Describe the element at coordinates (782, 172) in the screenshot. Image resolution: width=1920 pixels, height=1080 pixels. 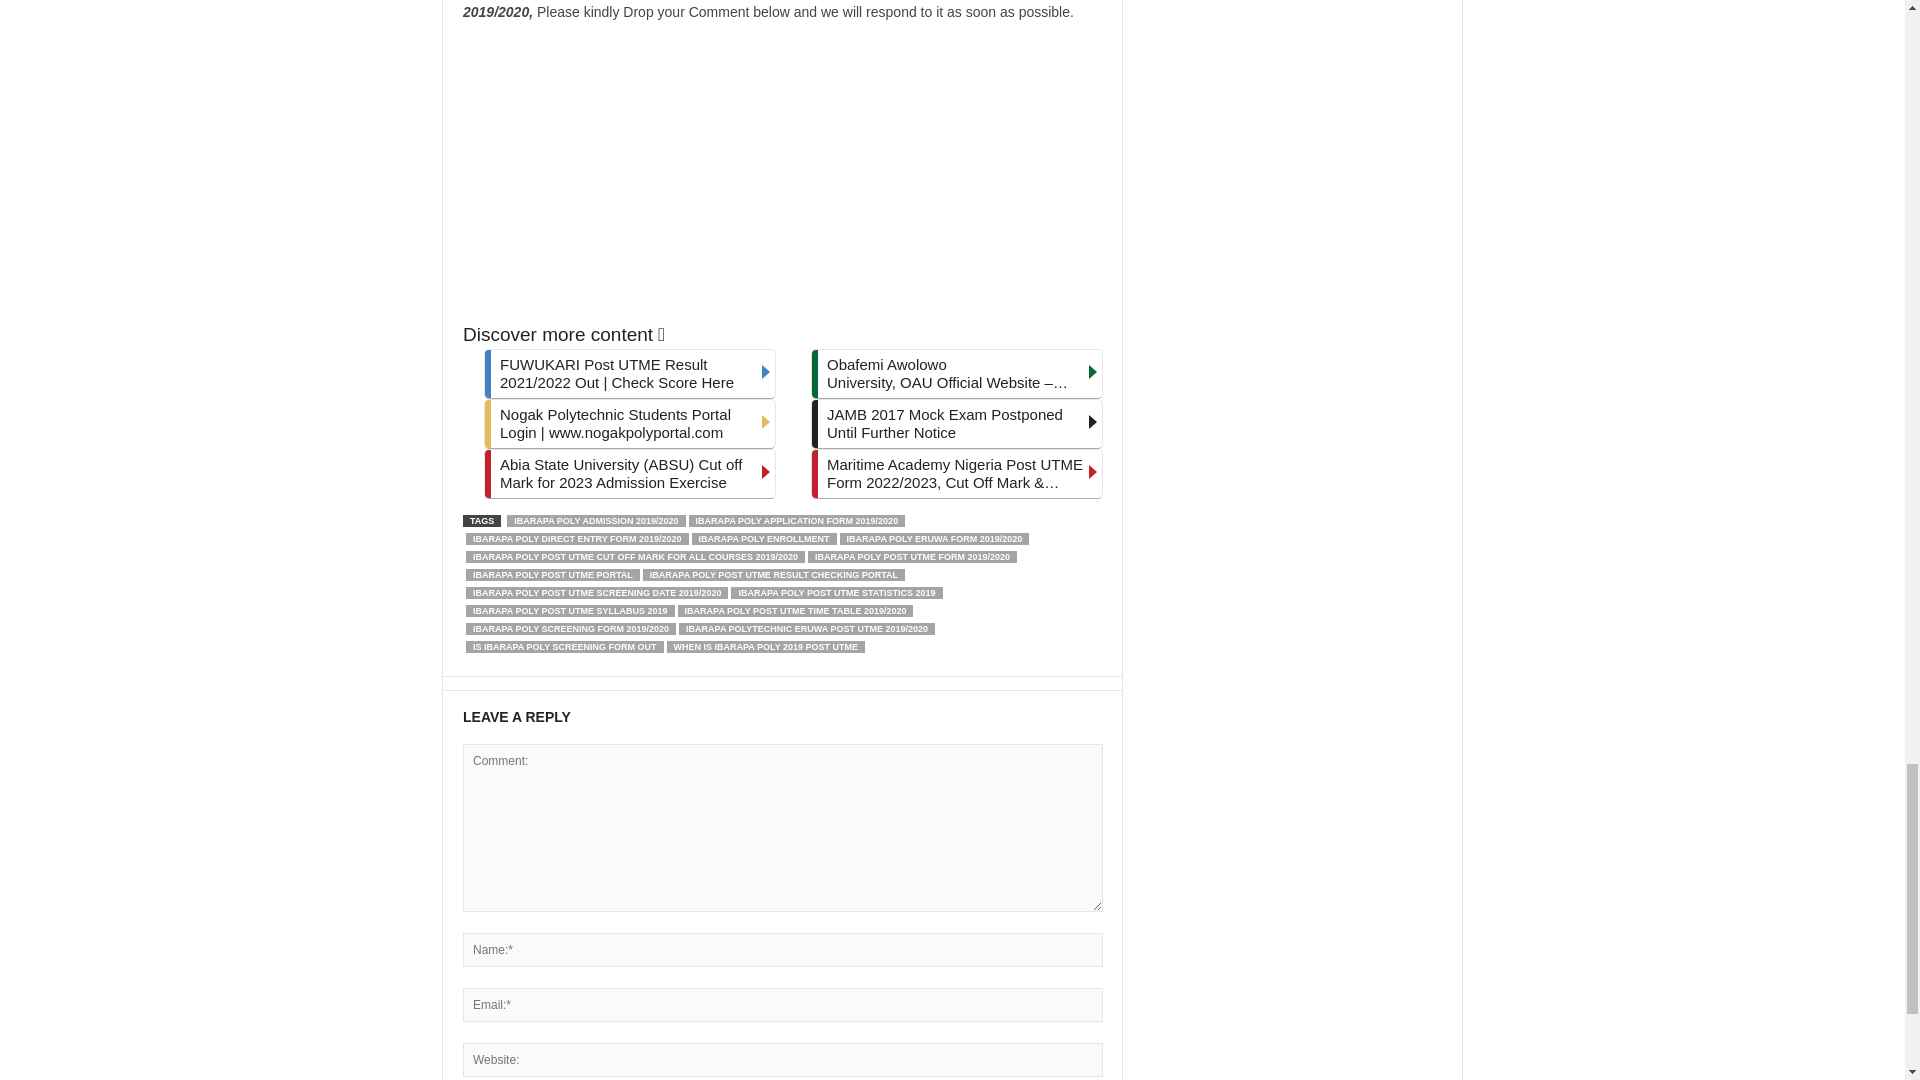
I see `Advertisement` at that location.